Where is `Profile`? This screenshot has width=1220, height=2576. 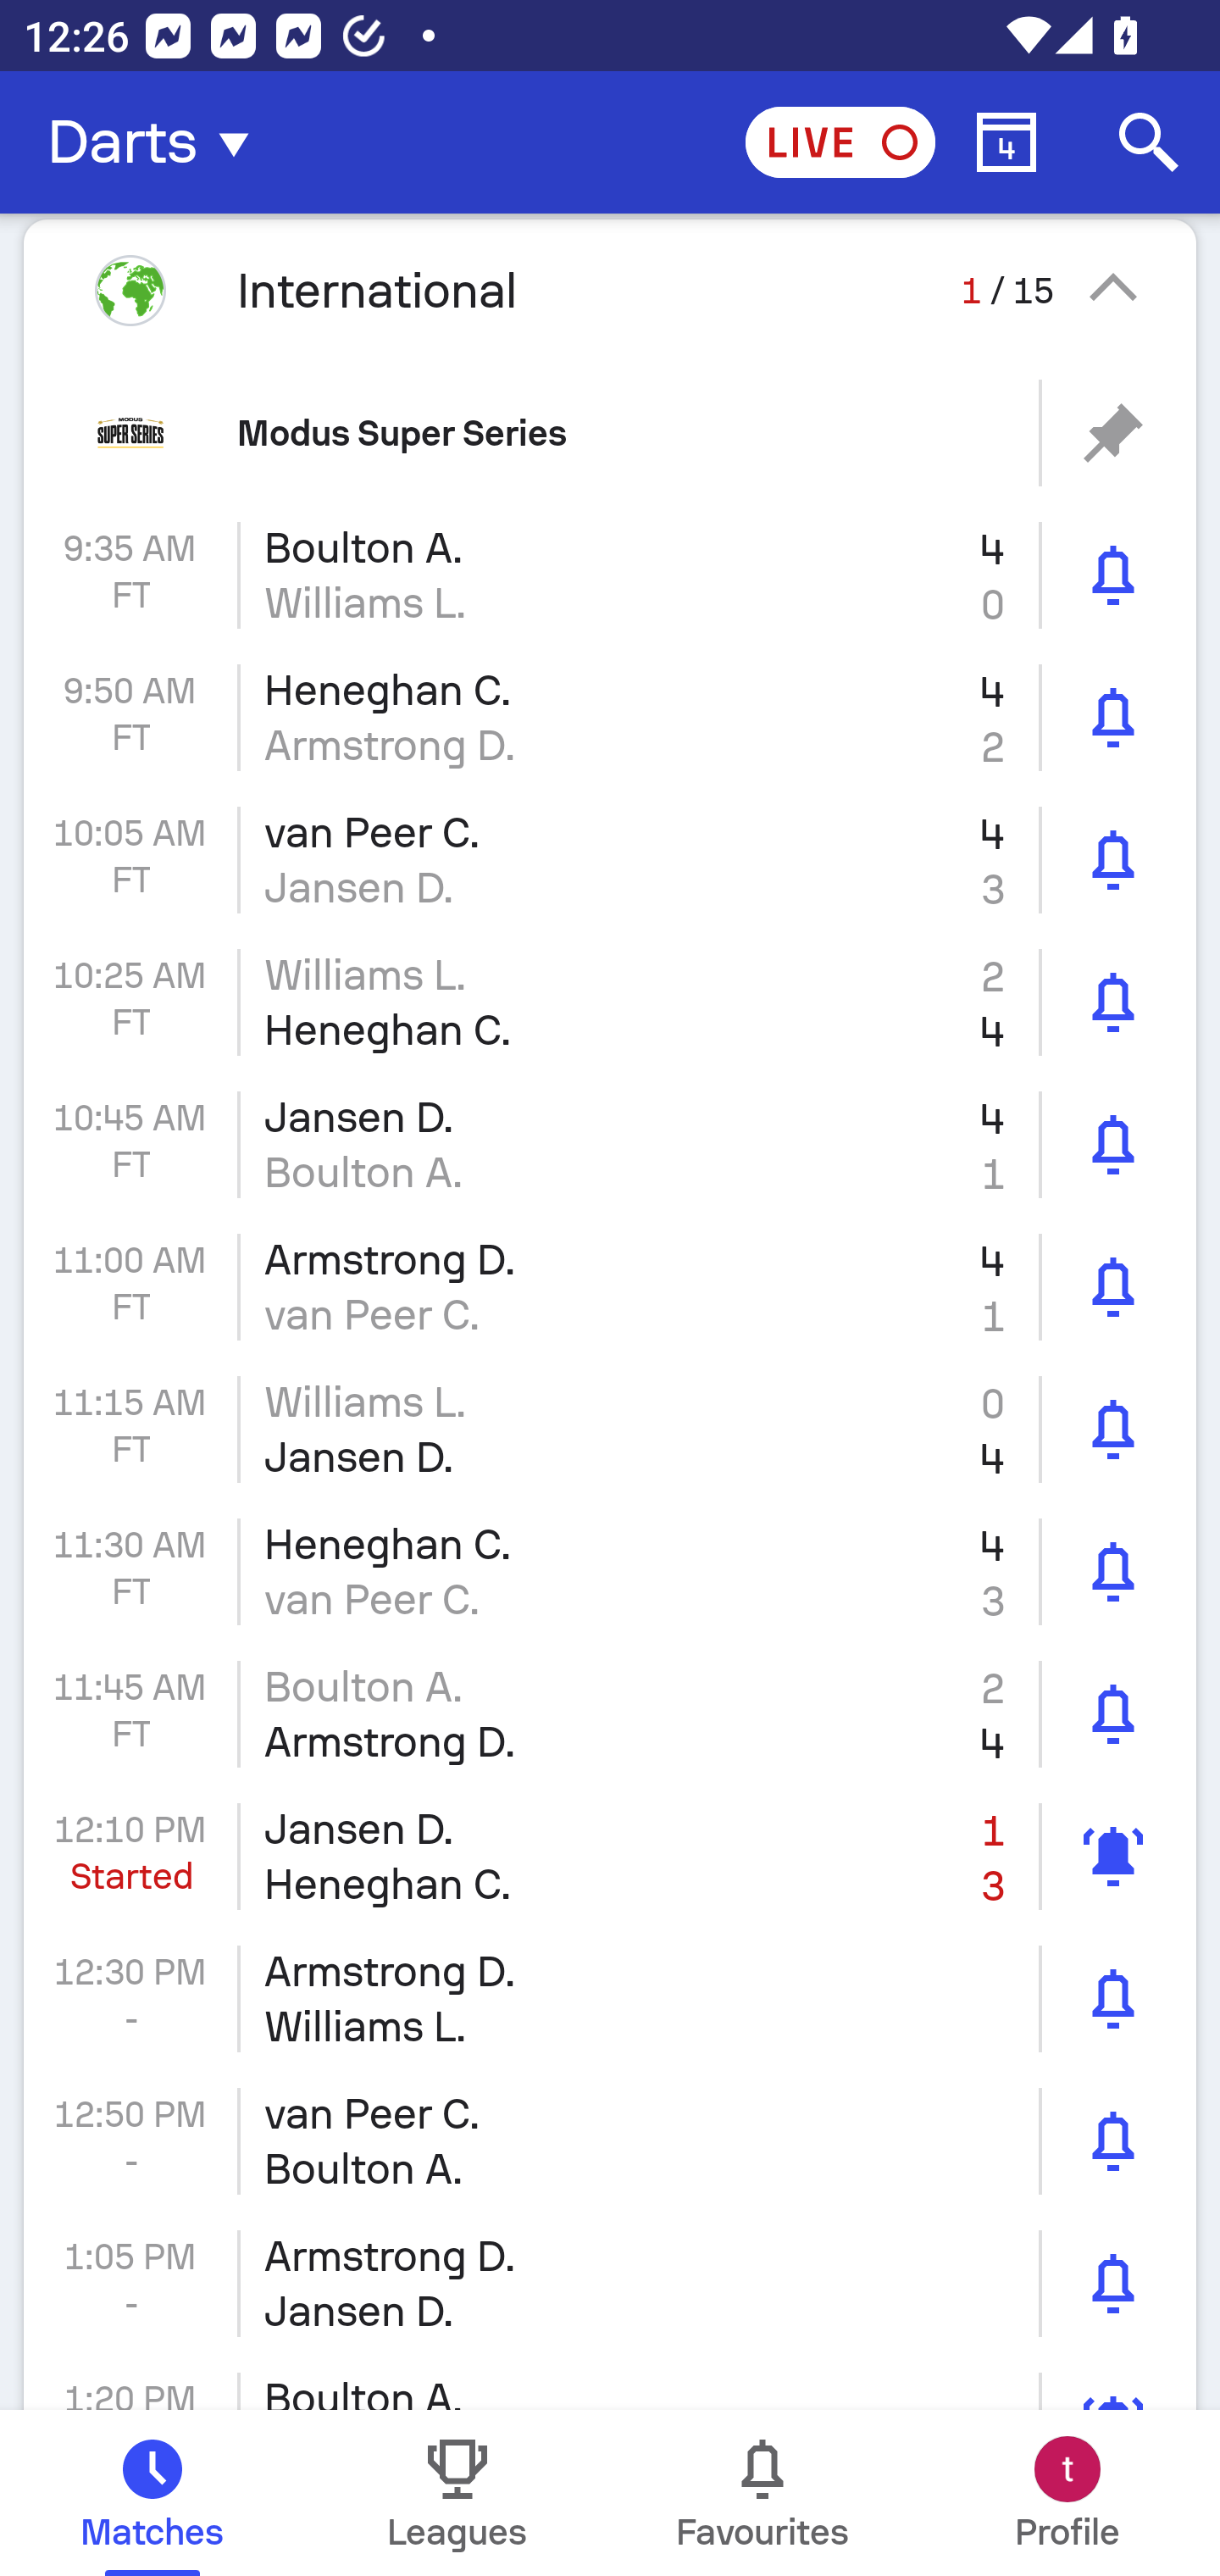
Profile is located at coordinates (1067, 2493).